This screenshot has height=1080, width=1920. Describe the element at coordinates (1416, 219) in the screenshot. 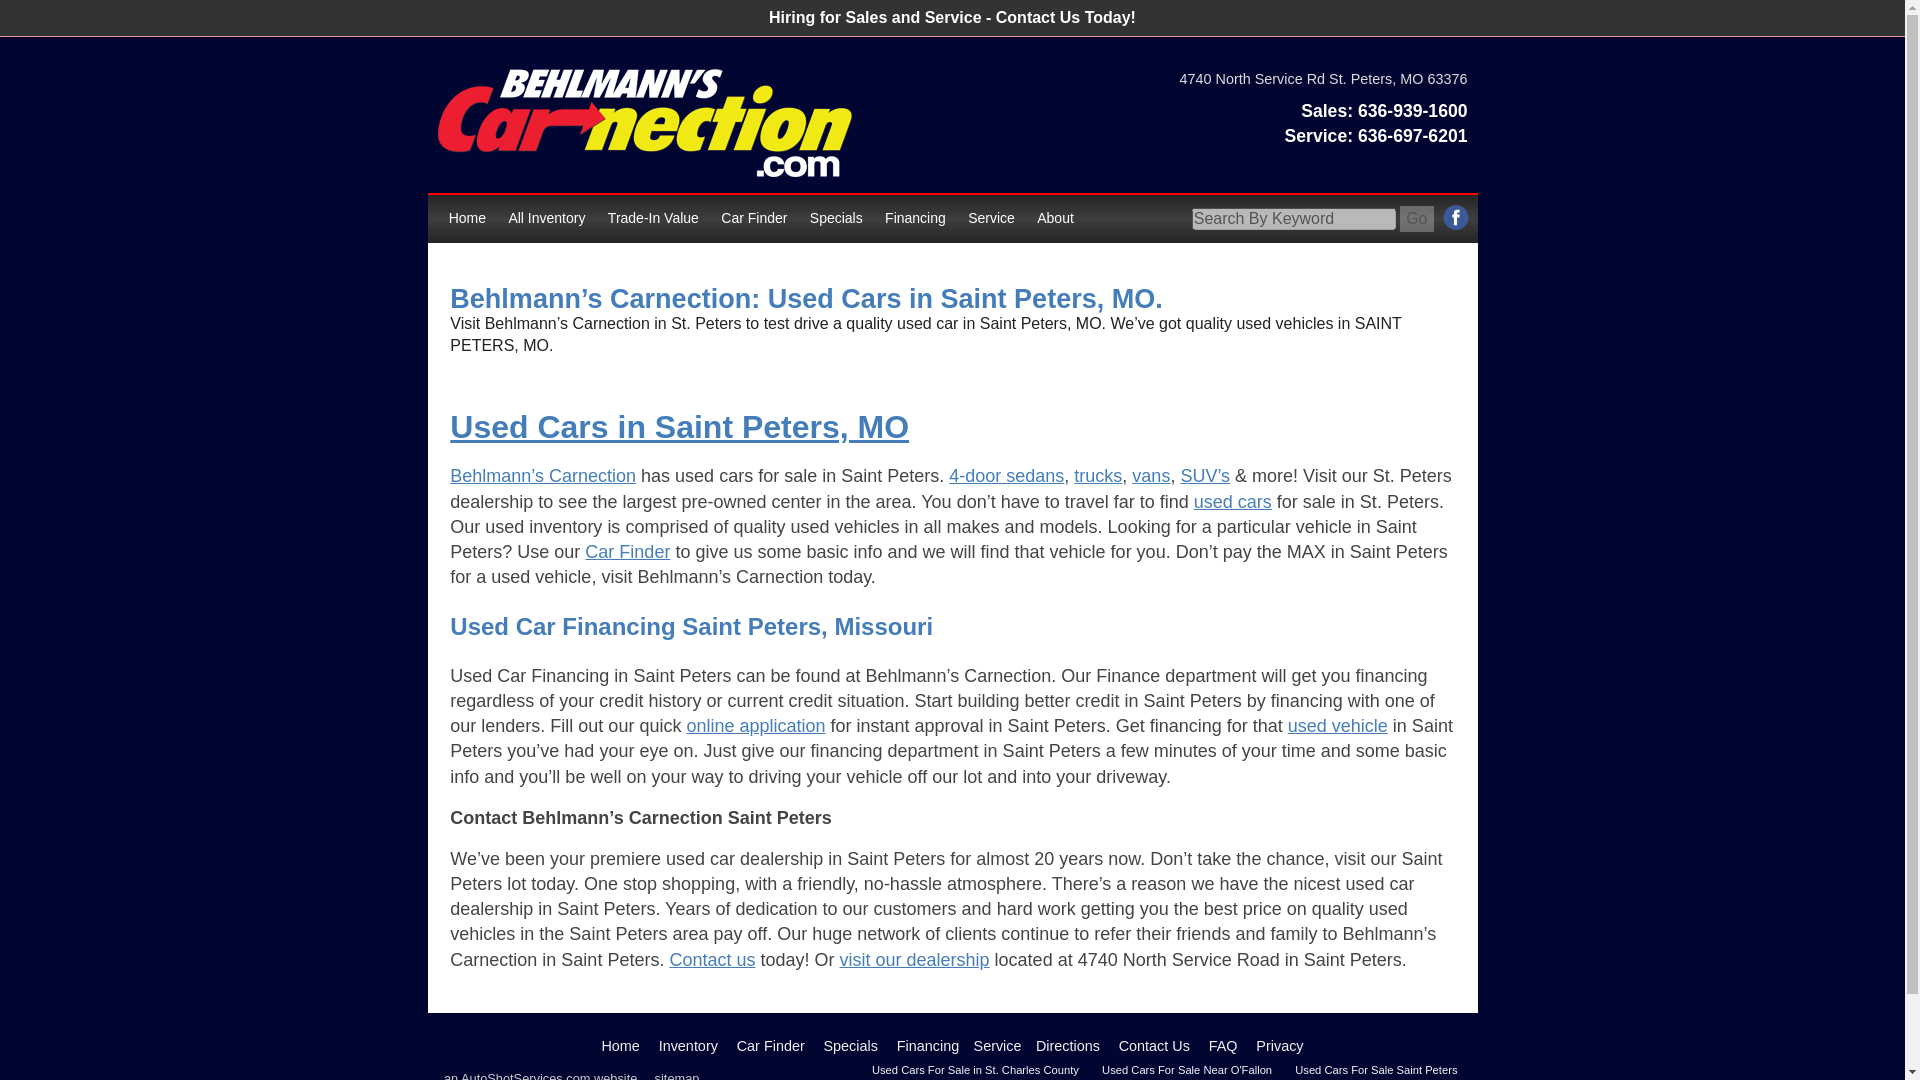

I see `Go` at that location.